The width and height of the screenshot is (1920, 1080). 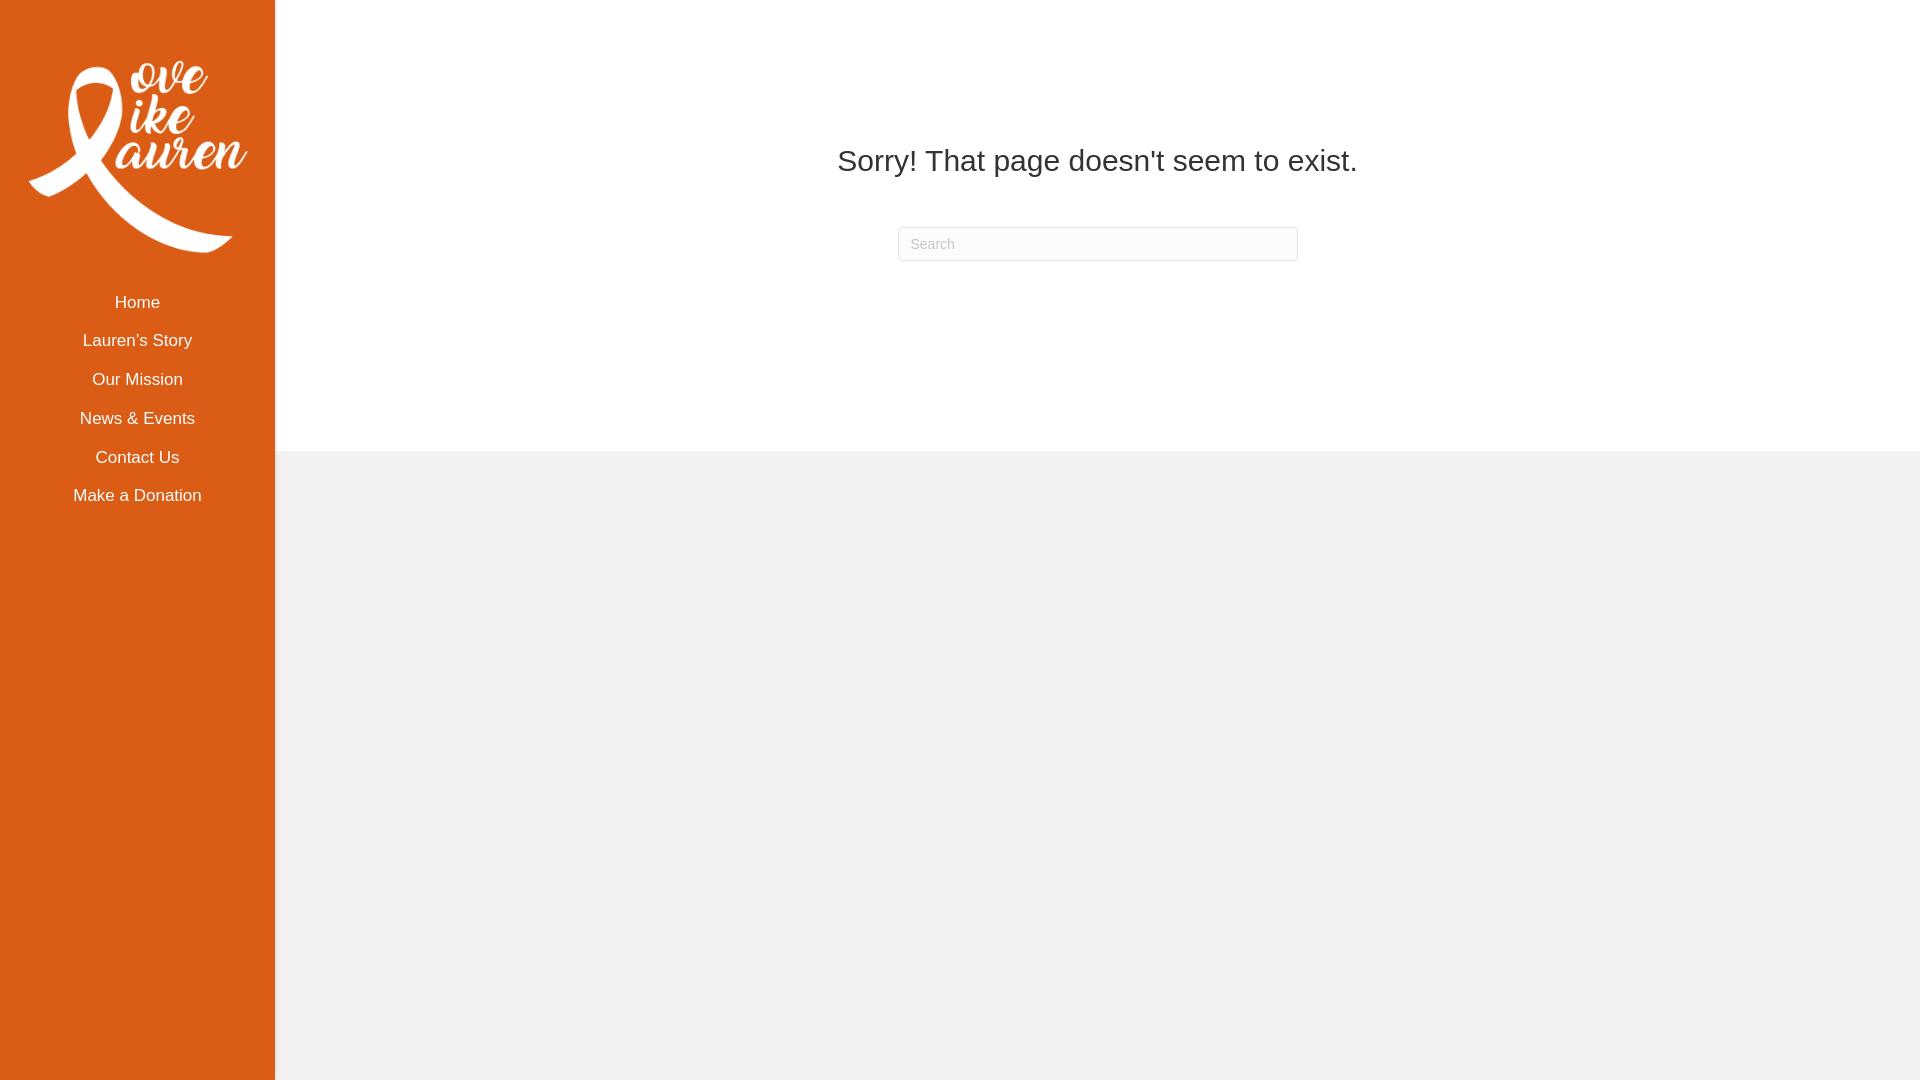 What do you see at coordinates (137, 388) in the screenshot?
I see `Our Mission` at bounding box center [137, 388].